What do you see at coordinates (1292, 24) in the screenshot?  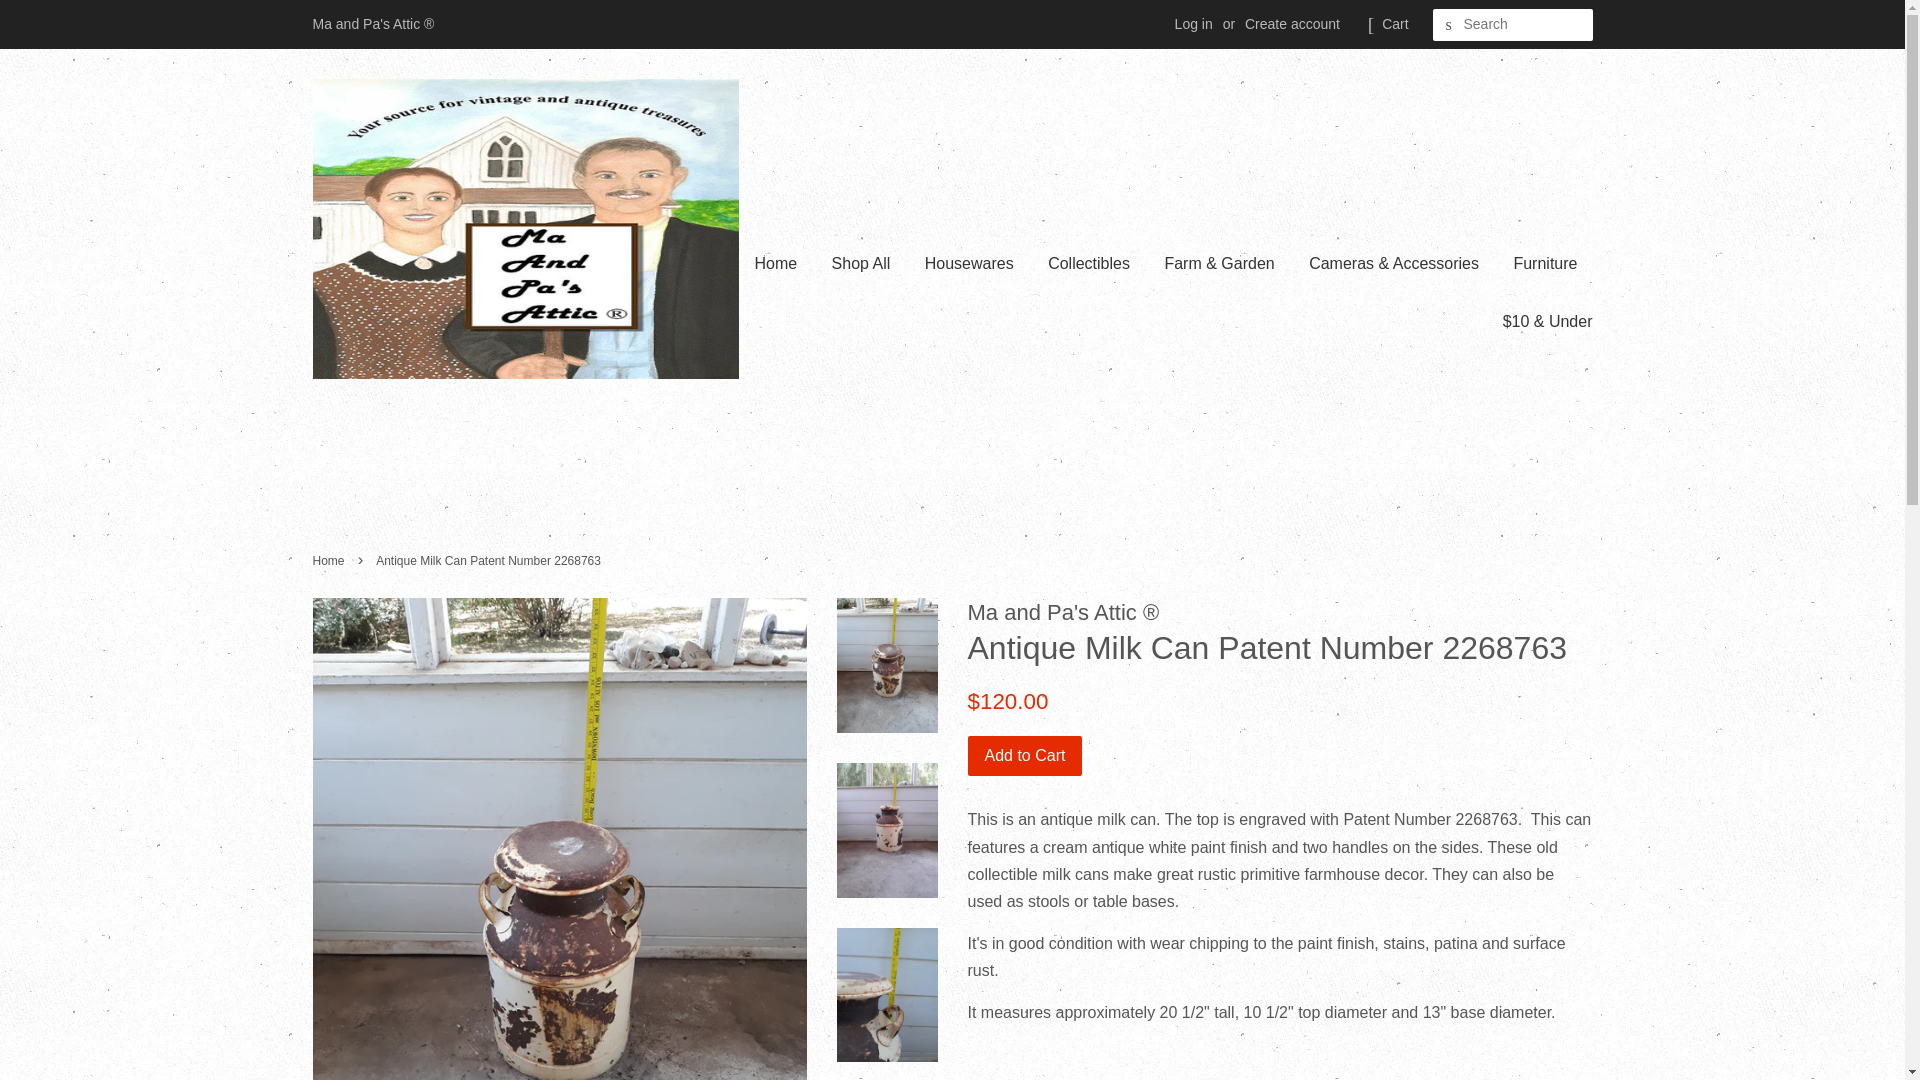 I see `Create account` at bounding box center [1292, 24].